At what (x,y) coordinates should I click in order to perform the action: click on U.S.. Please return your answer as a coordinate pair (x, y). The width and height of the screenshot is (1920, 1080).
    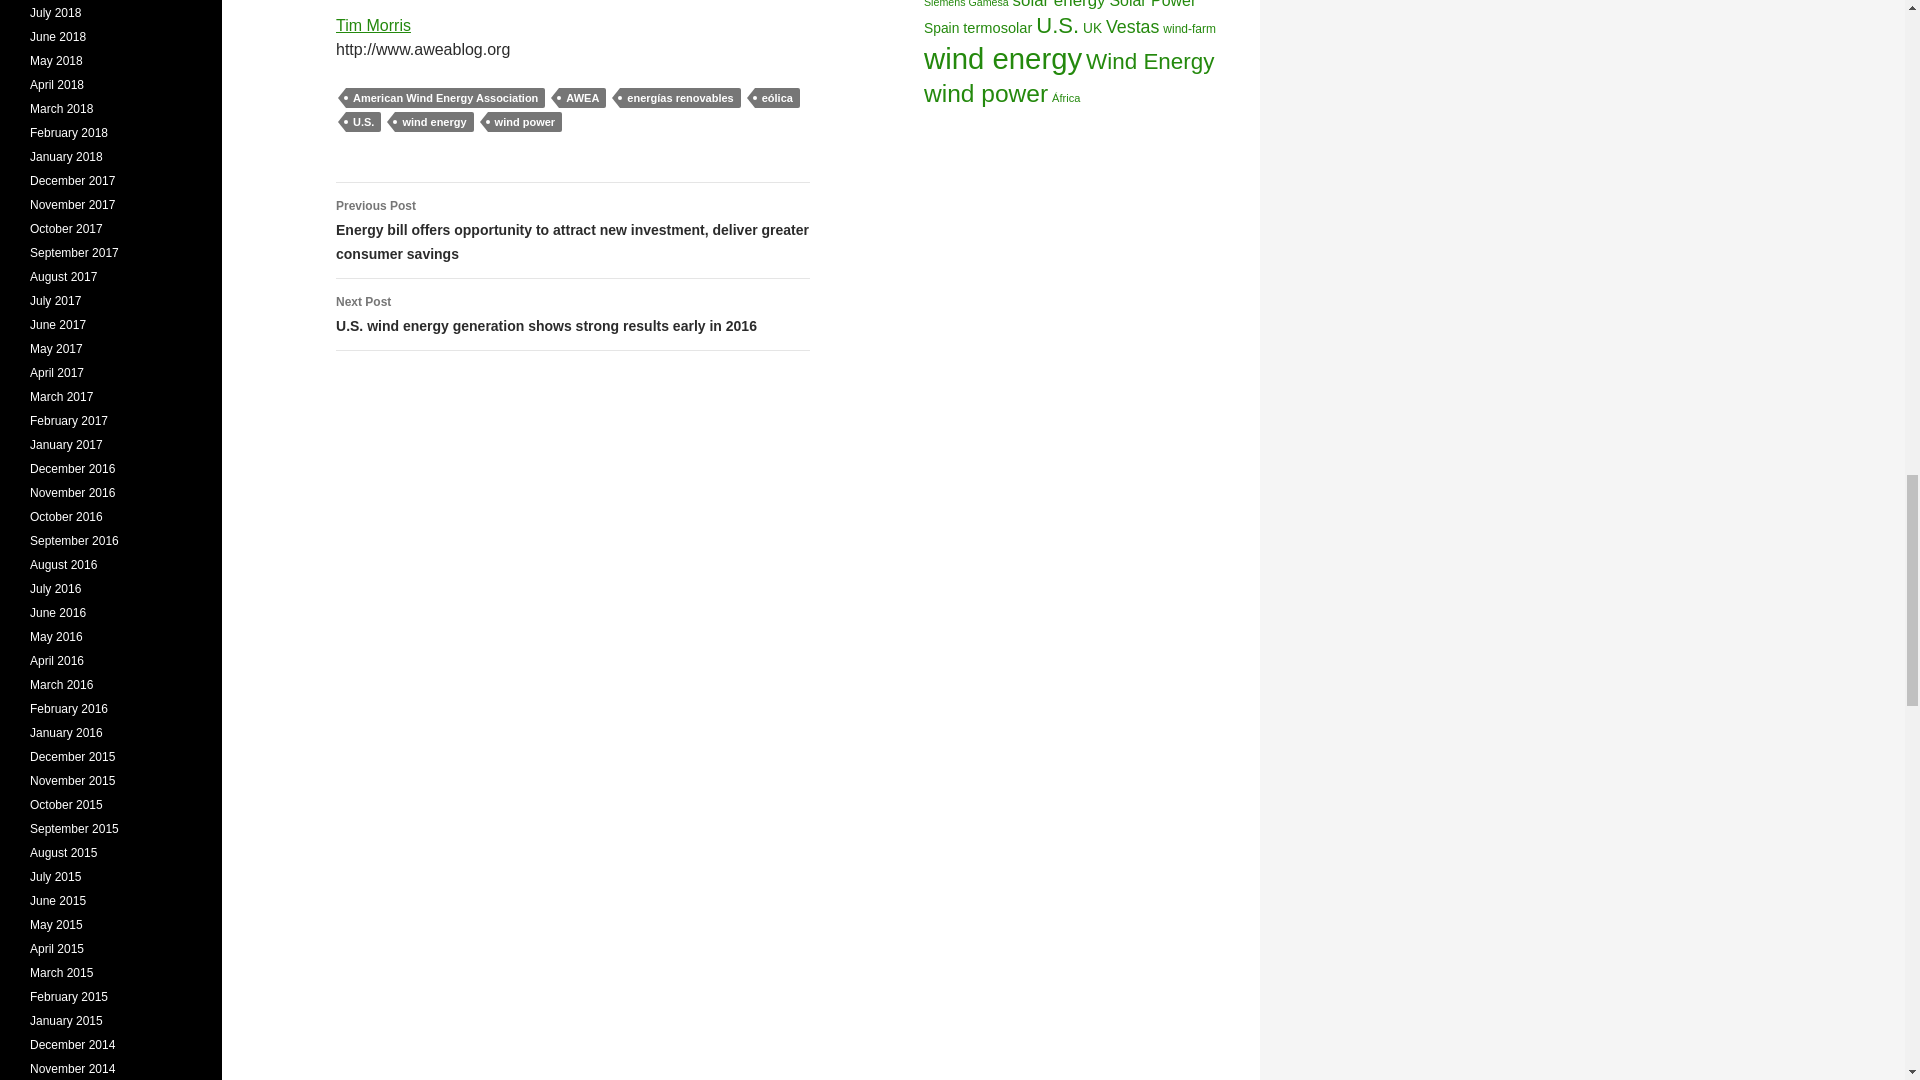
    Looking at the image, I should click on (362, 122).